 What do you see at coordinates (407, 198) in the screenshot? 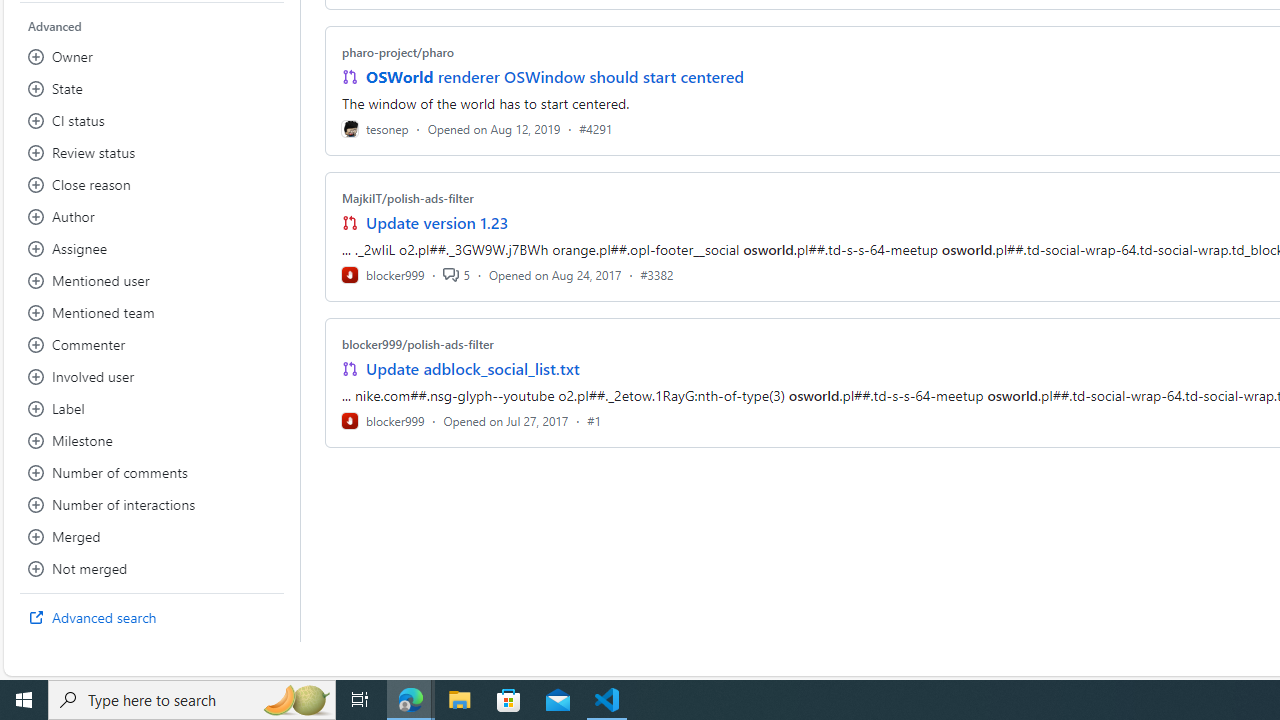
I see `MajkiIT/polish-ads-filter` at bounding box center [407, 198].